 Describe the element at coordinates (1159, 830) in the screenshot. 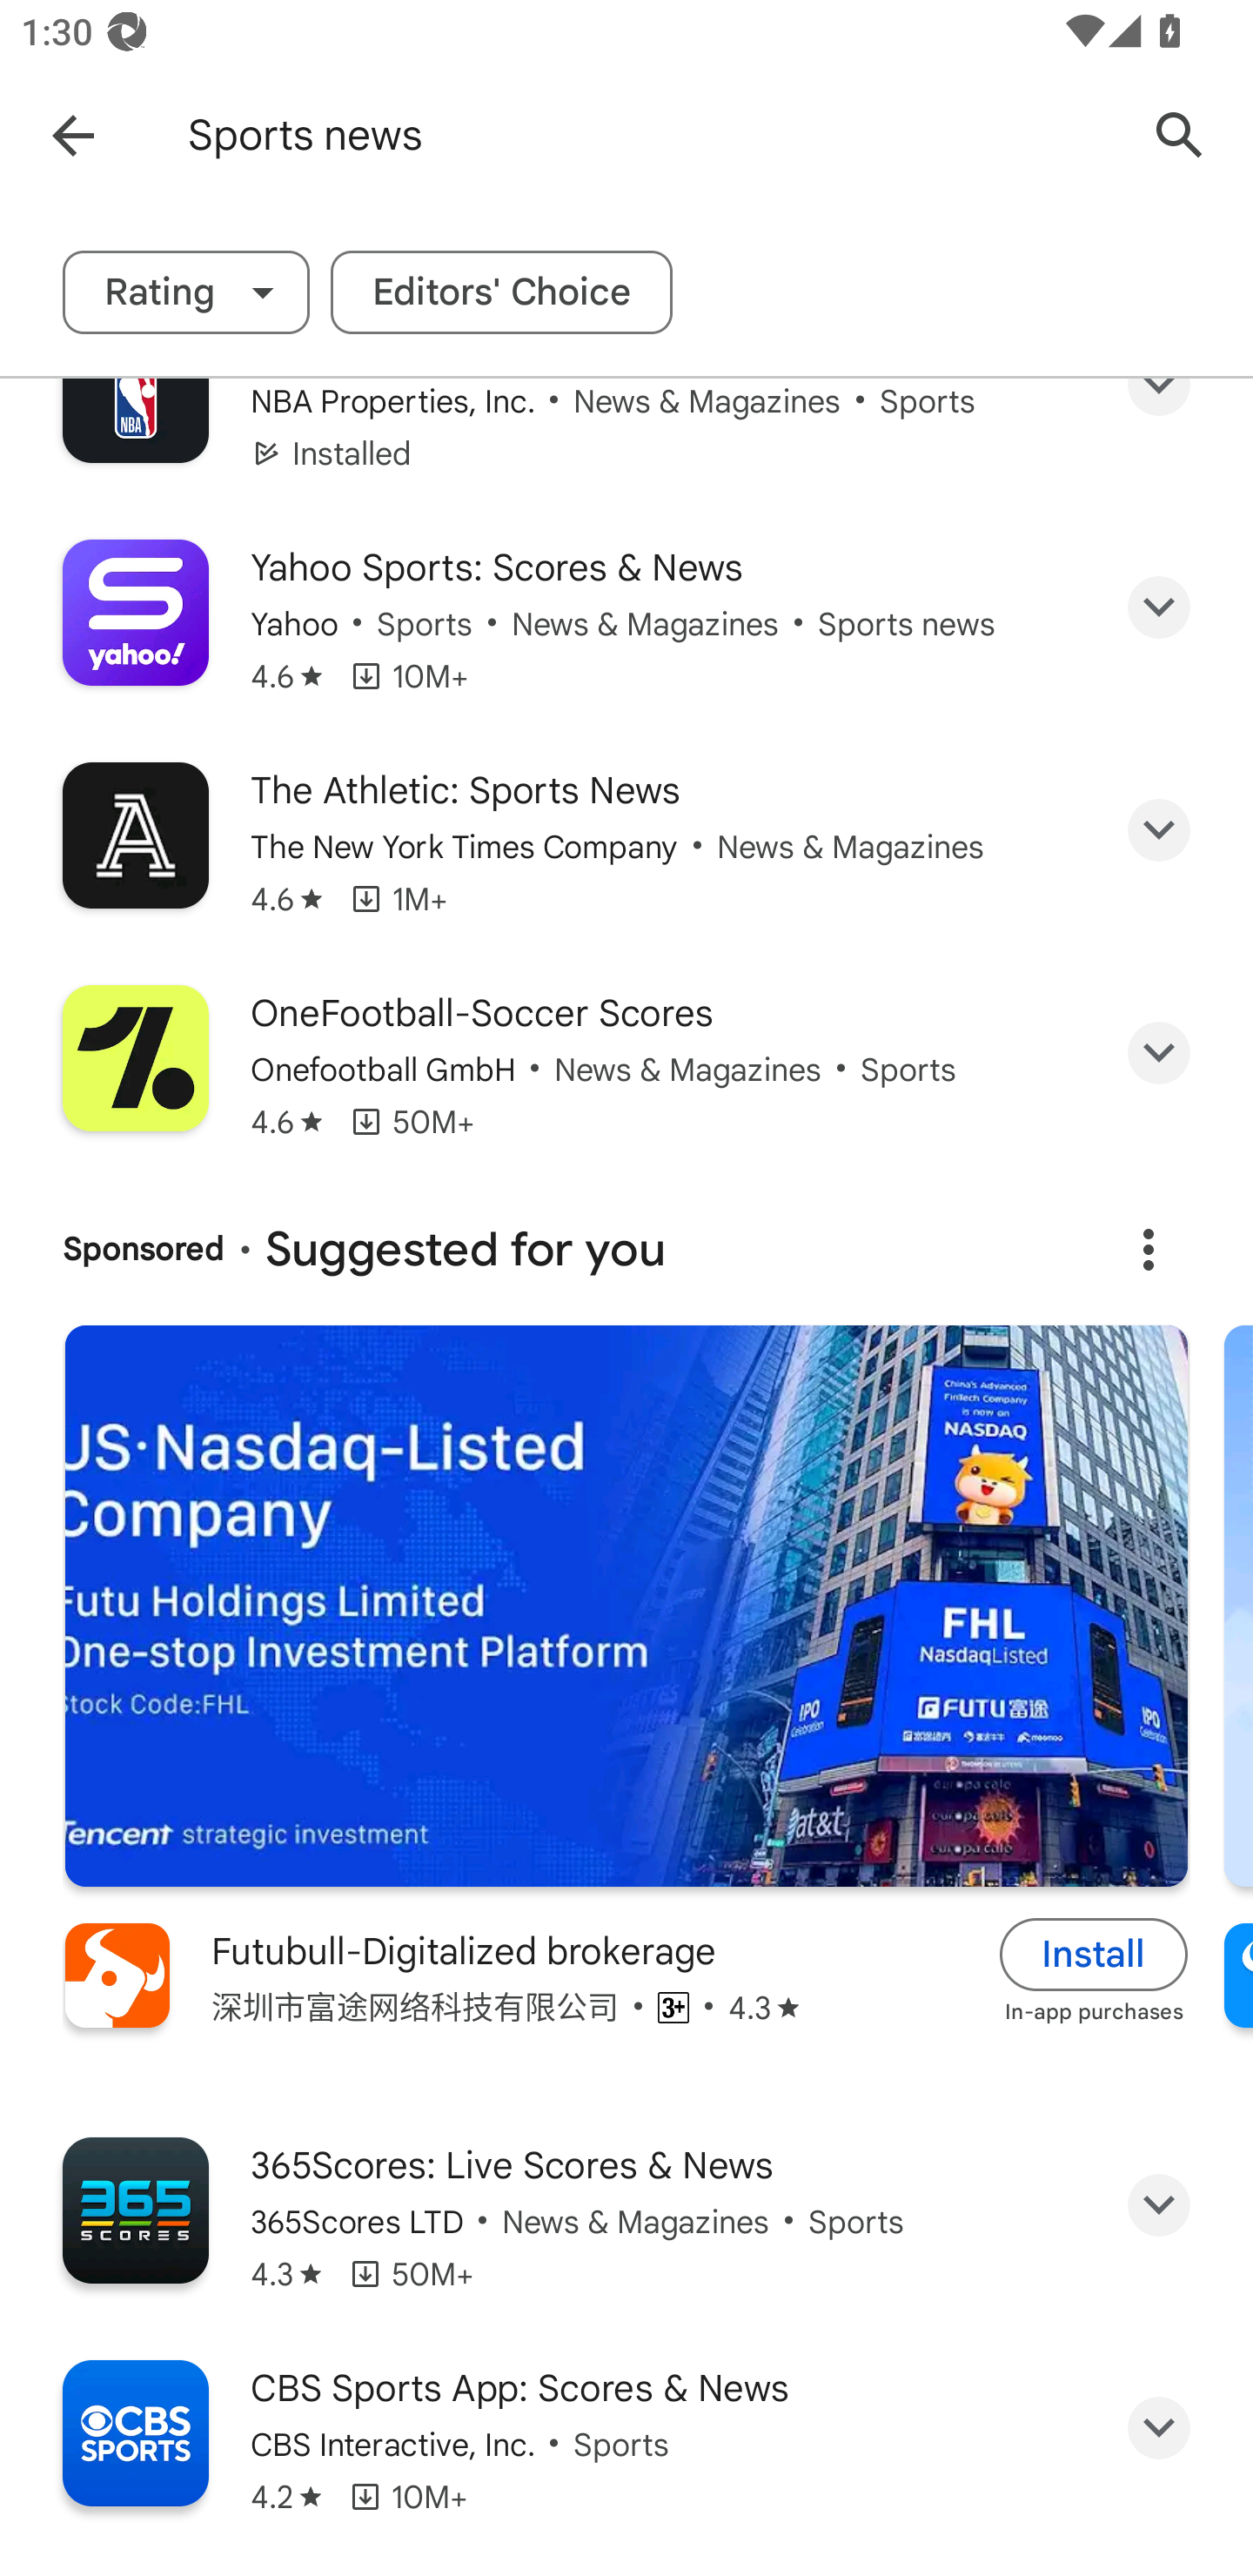

I see `Expand content for The Athletic: Sports News` at that location.